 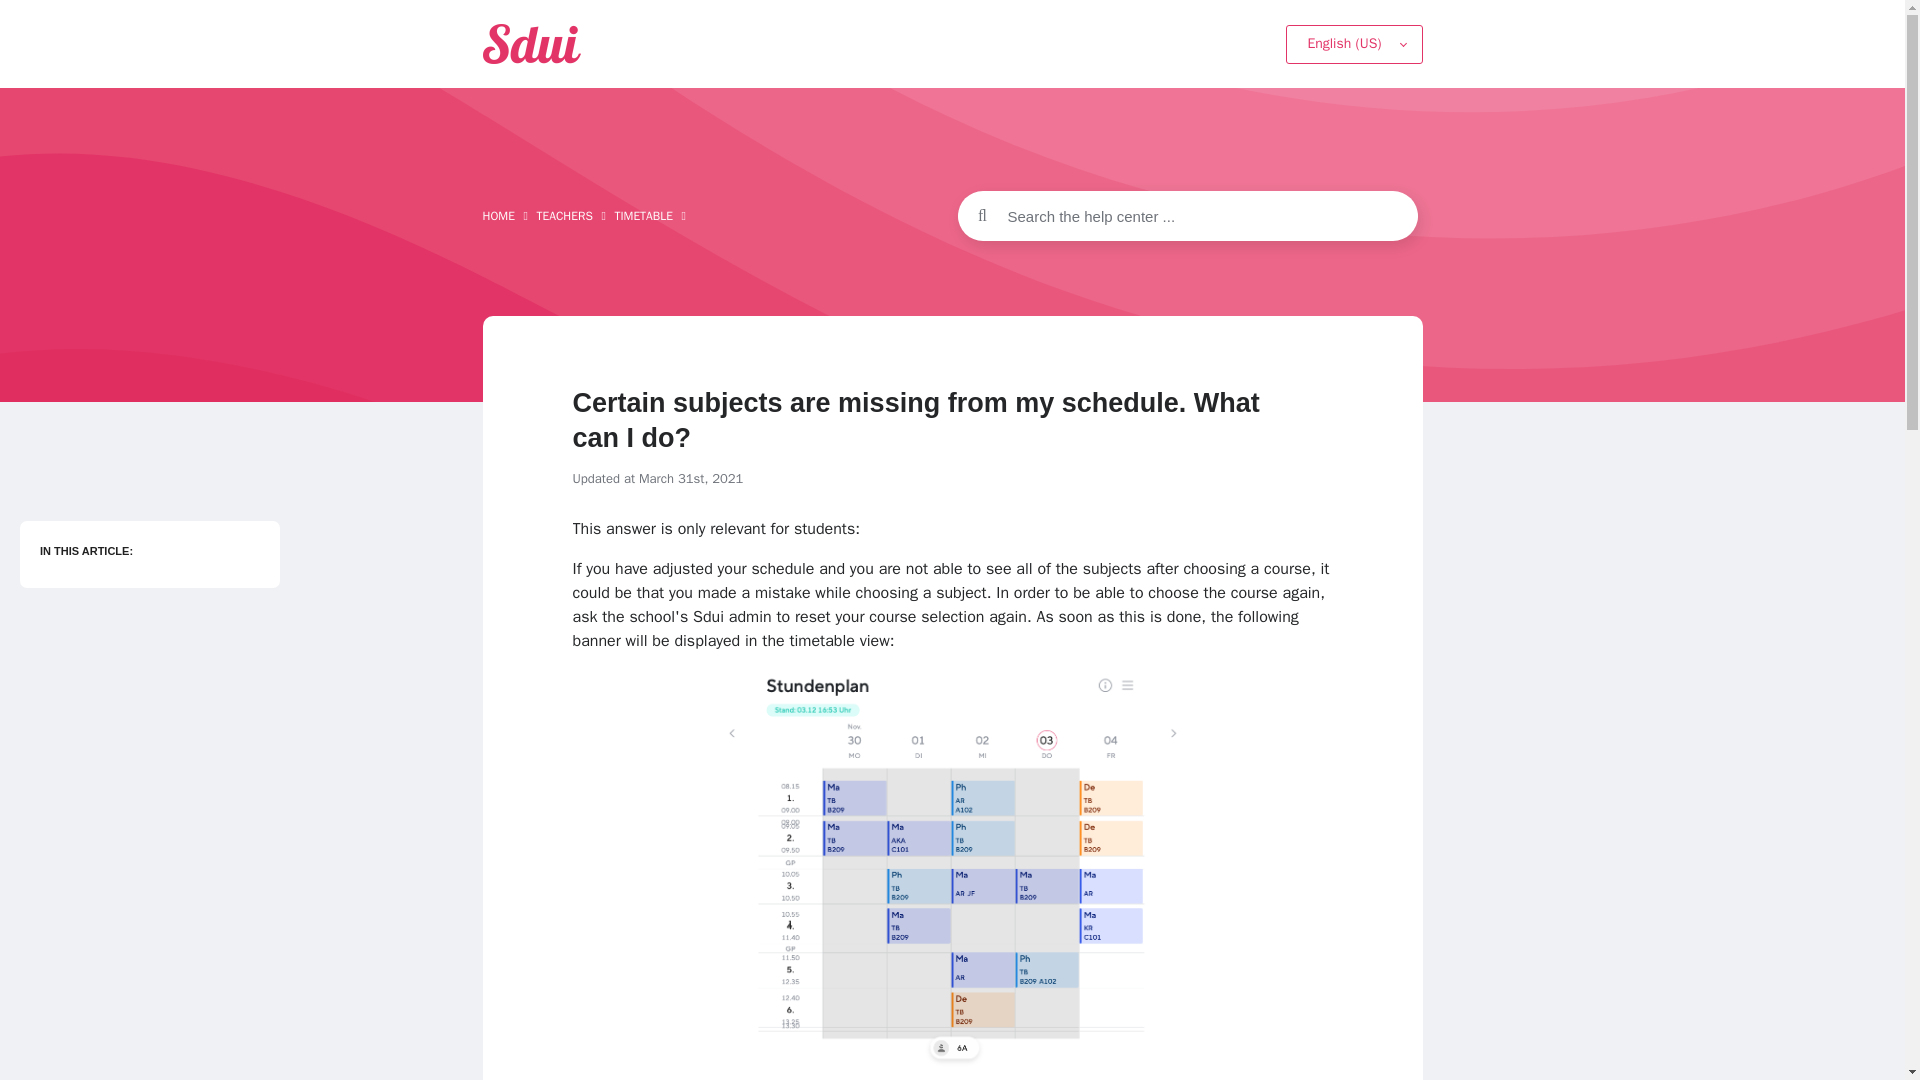 I want to click on TEACHERS, so click(x=563, y=216).